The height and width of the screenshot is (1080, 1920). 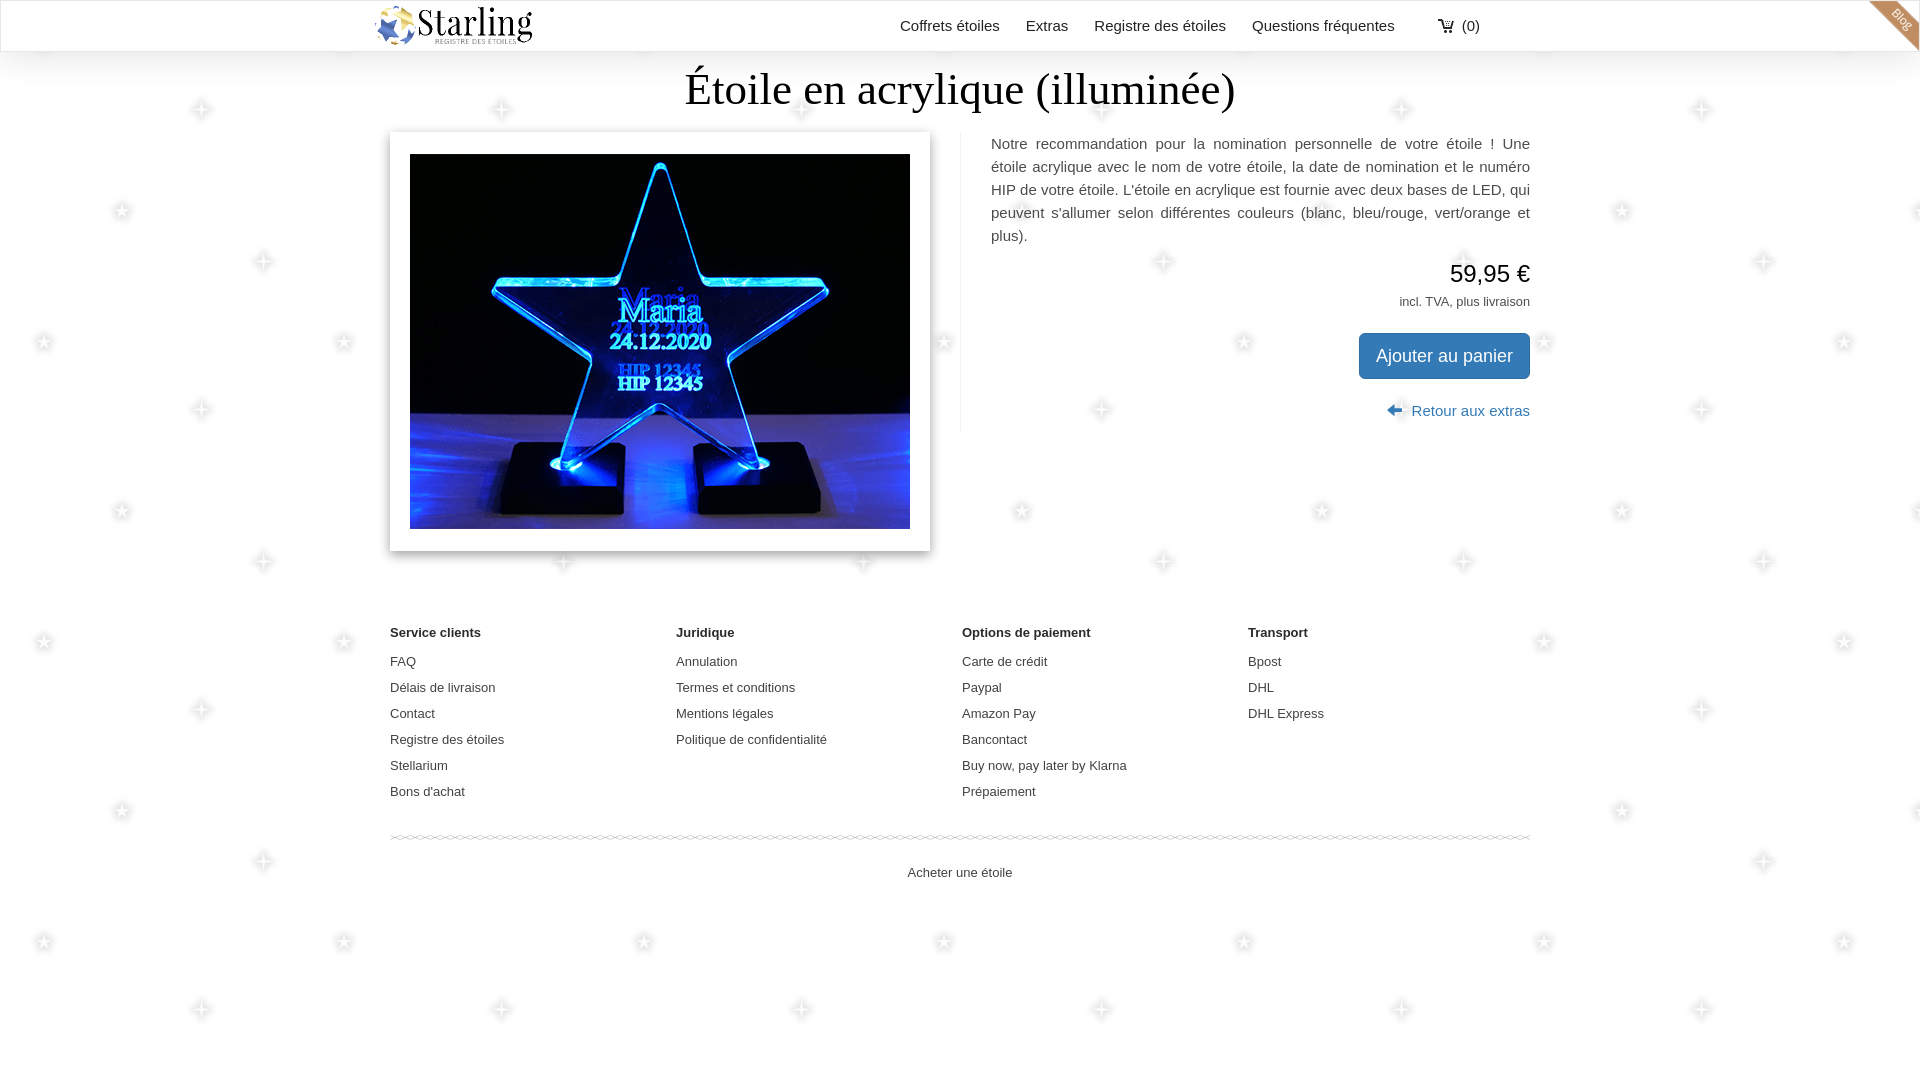 I want to click on Ajouter au panier, so click(x=1444, y=356).